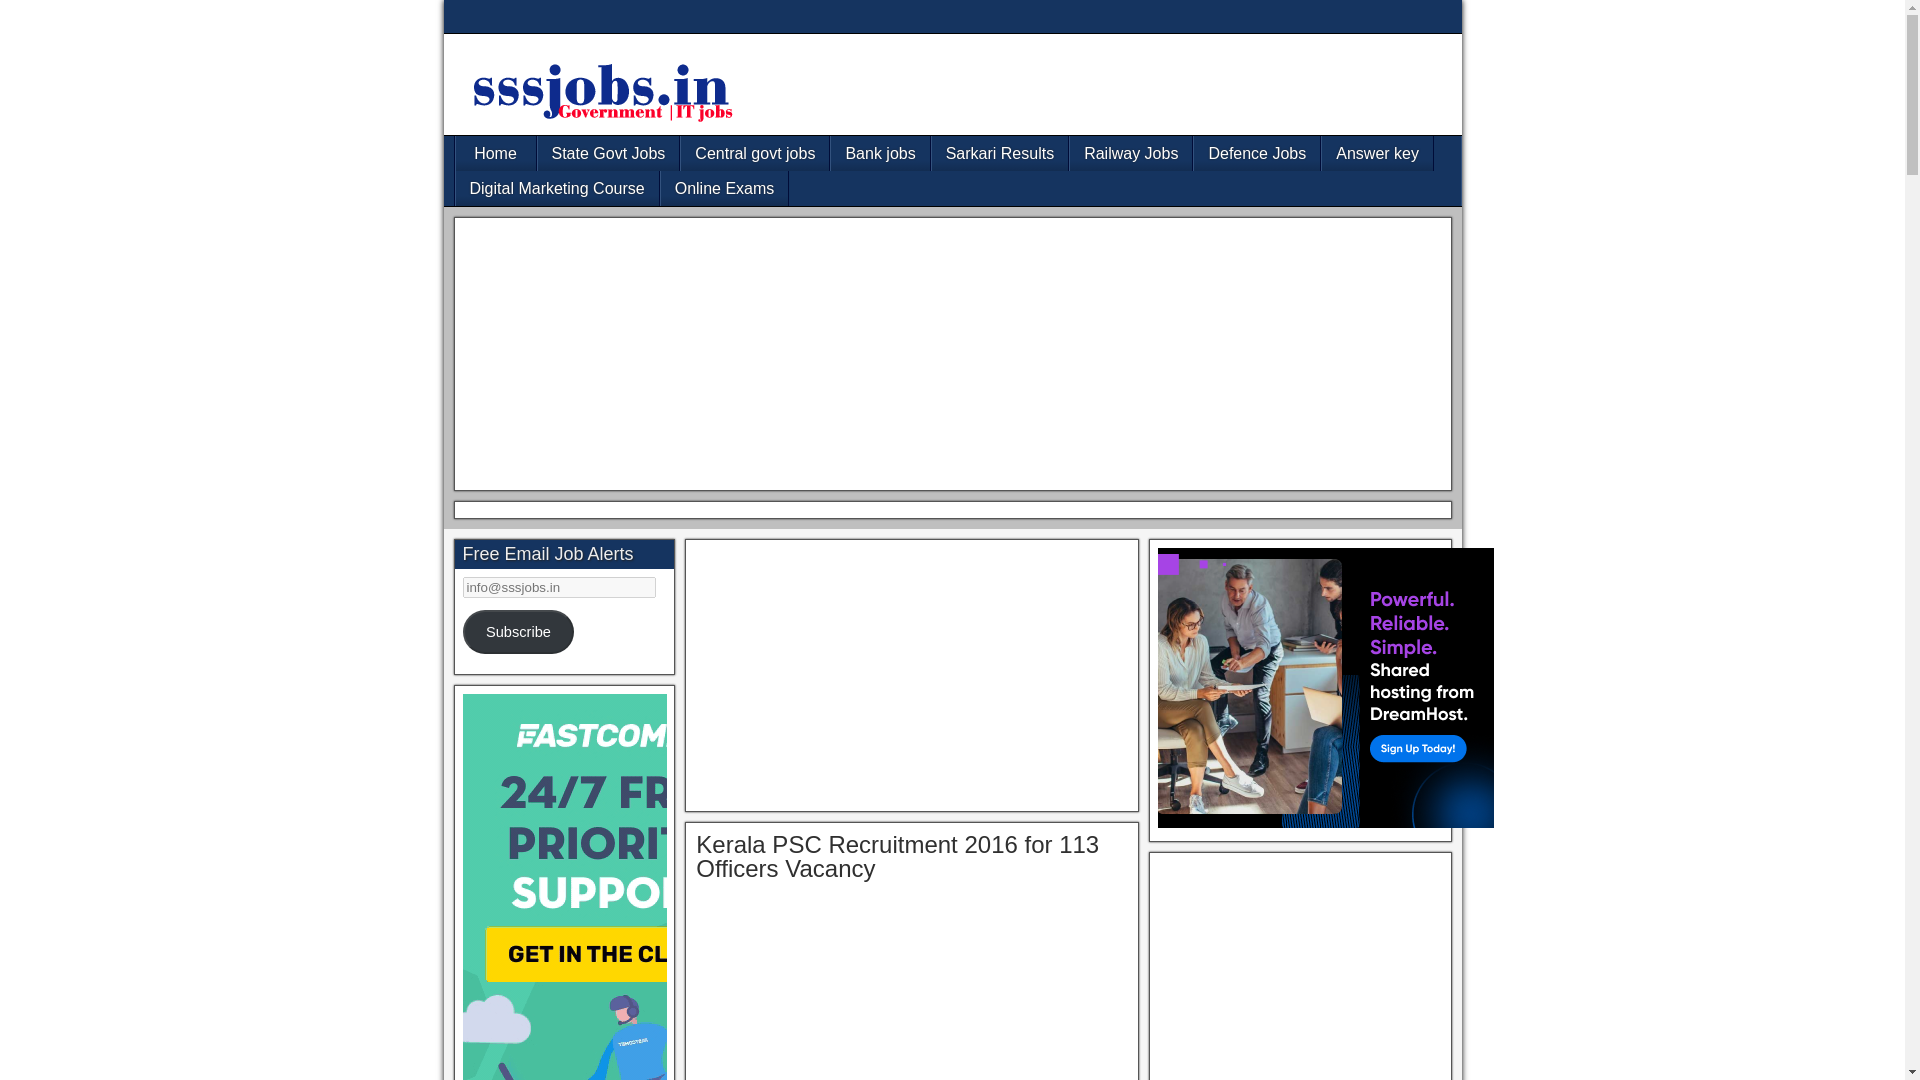  Describe the element at coordinates (608, 153) in the screenshot. I see `State Govt Jobs` at that location.